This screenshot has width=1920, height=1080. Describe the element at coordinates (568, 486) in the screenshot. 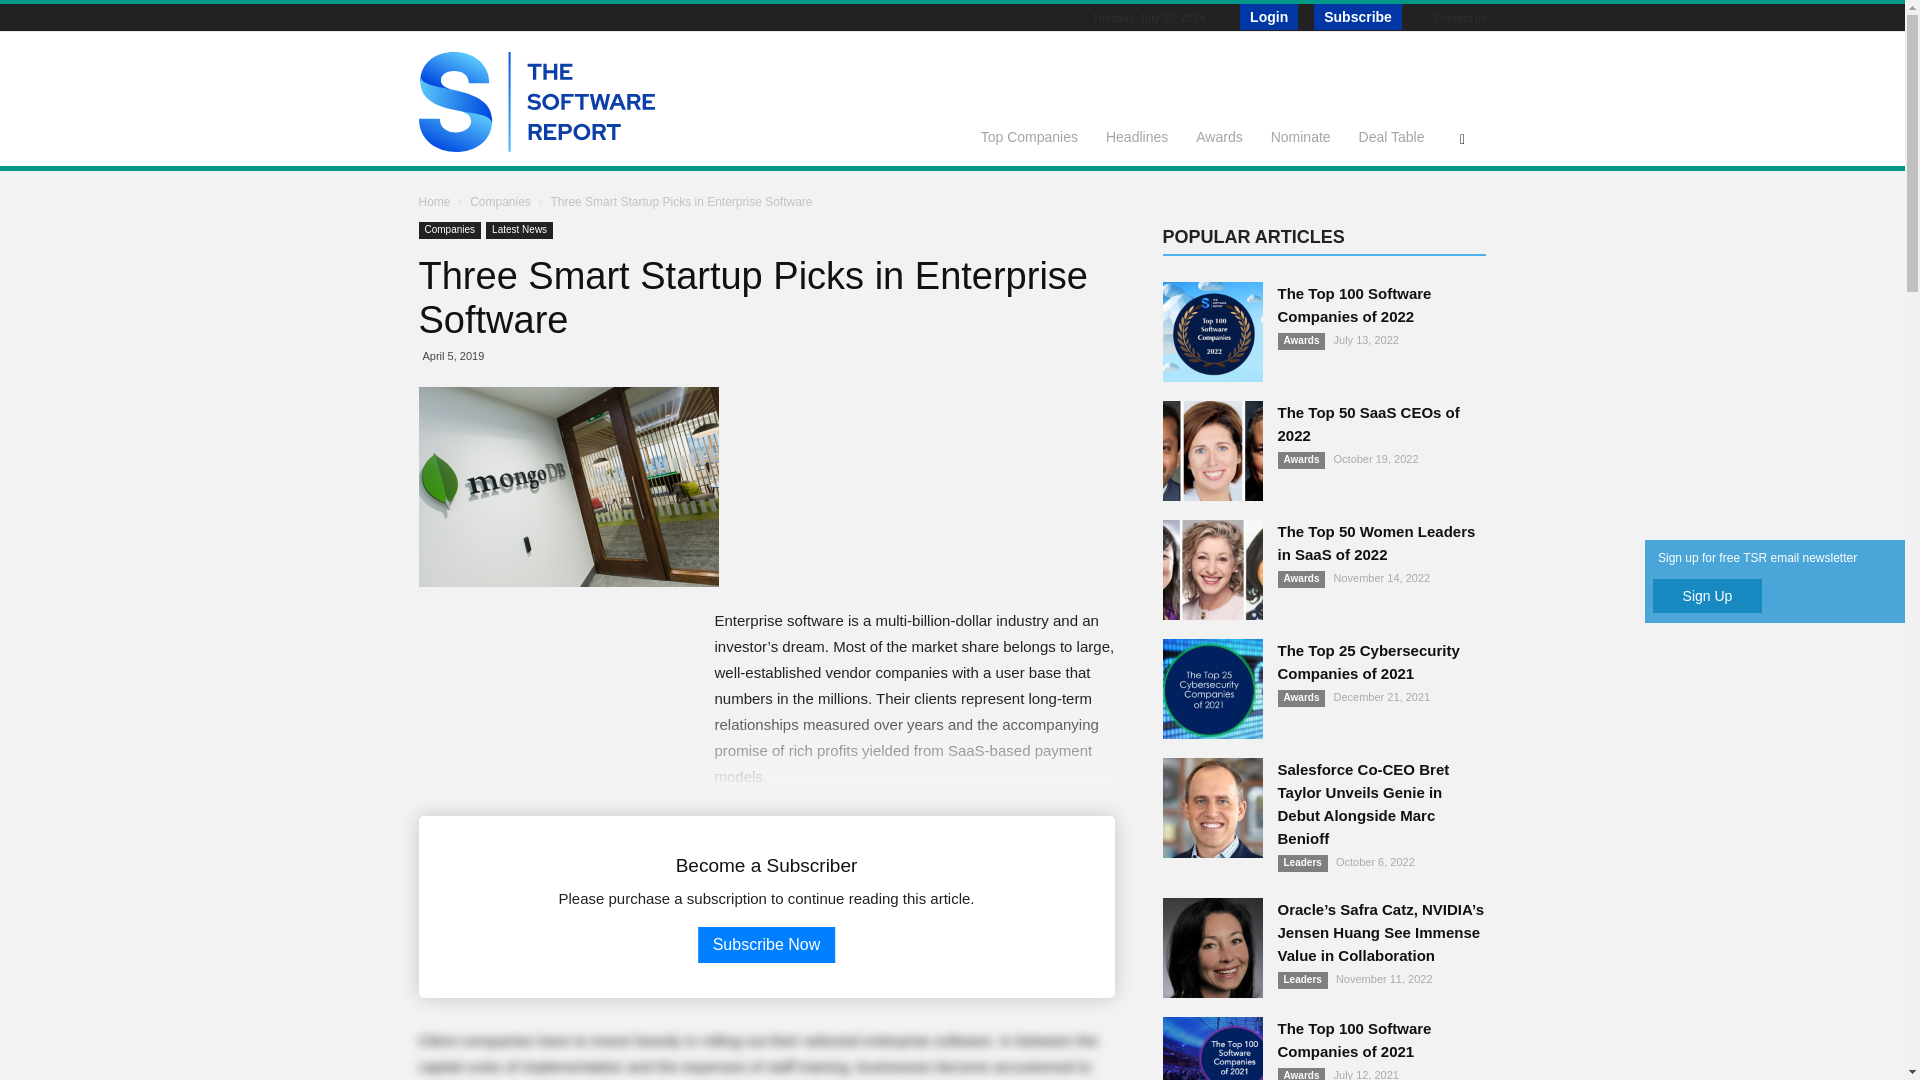

I see `mongodb` at that location.